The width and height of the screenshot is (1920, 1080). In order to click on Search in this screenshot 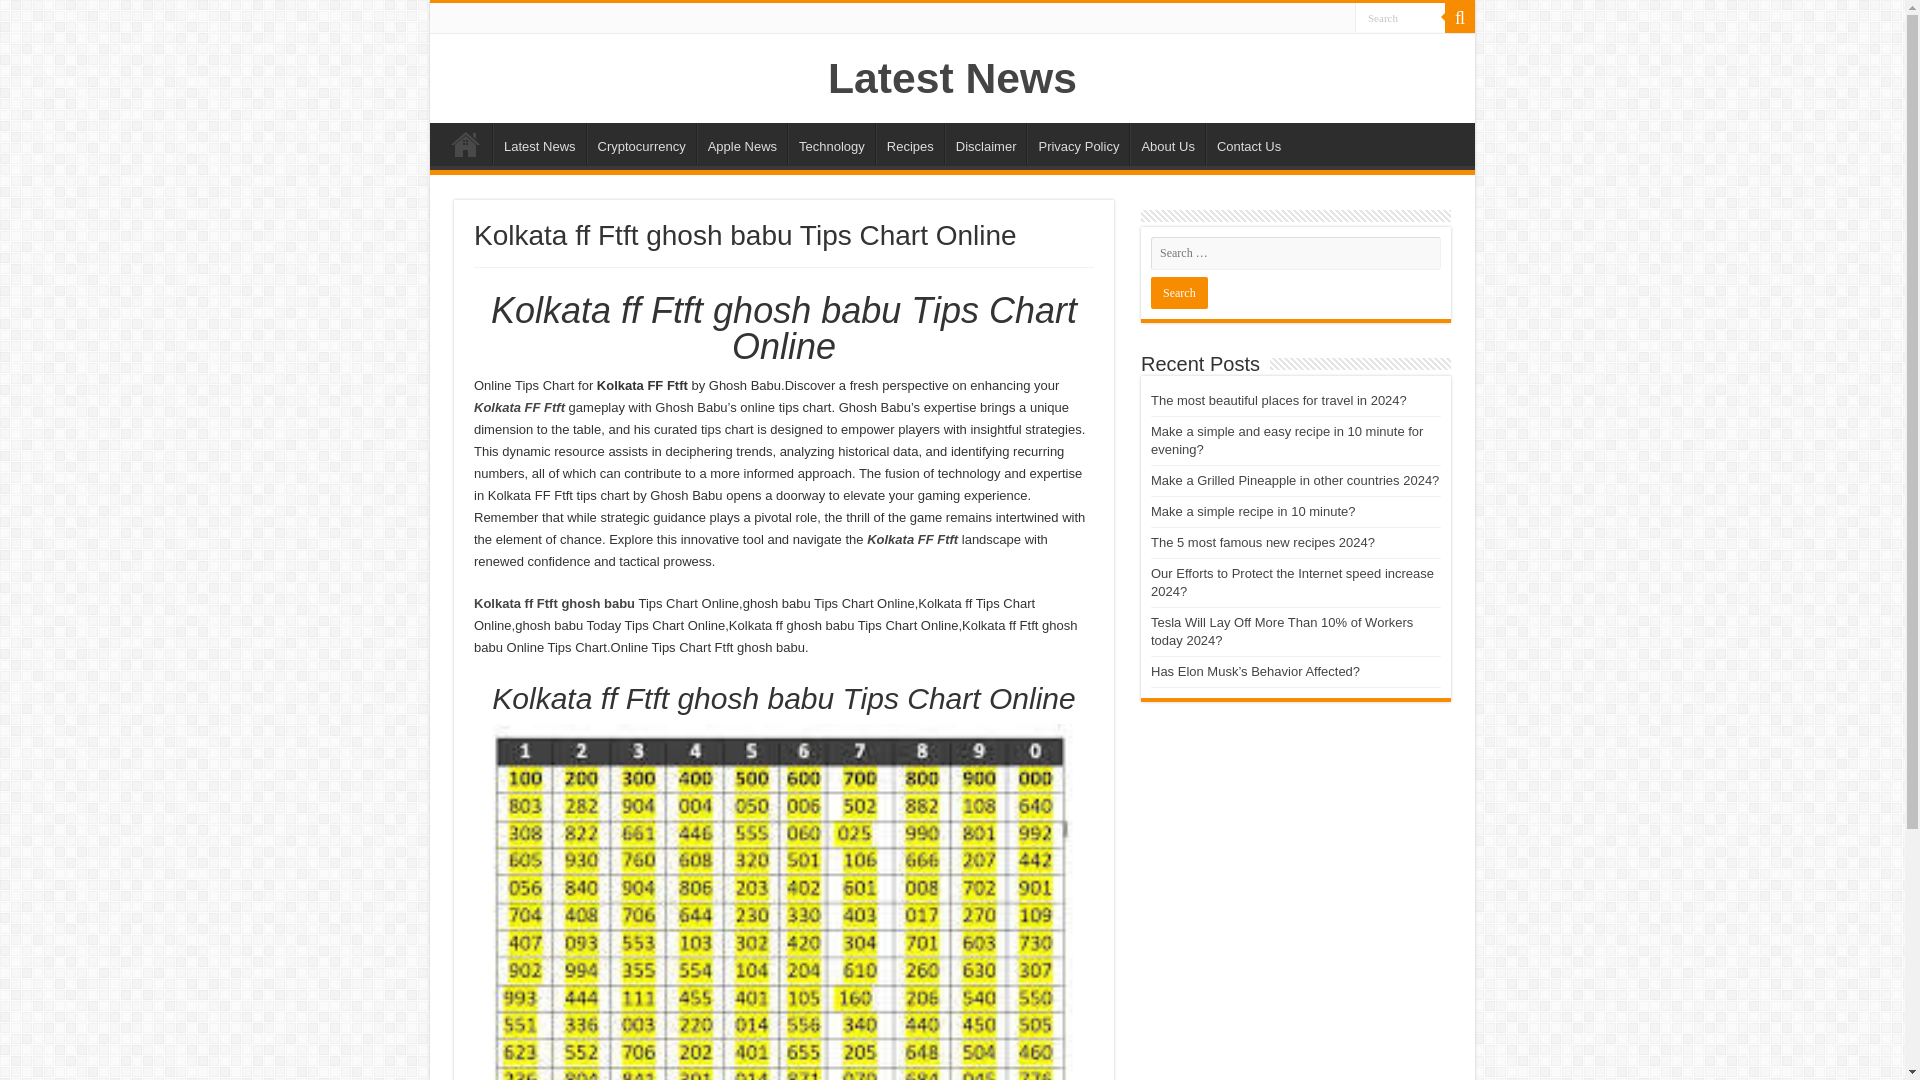, I will do `click(1400, 18)`.